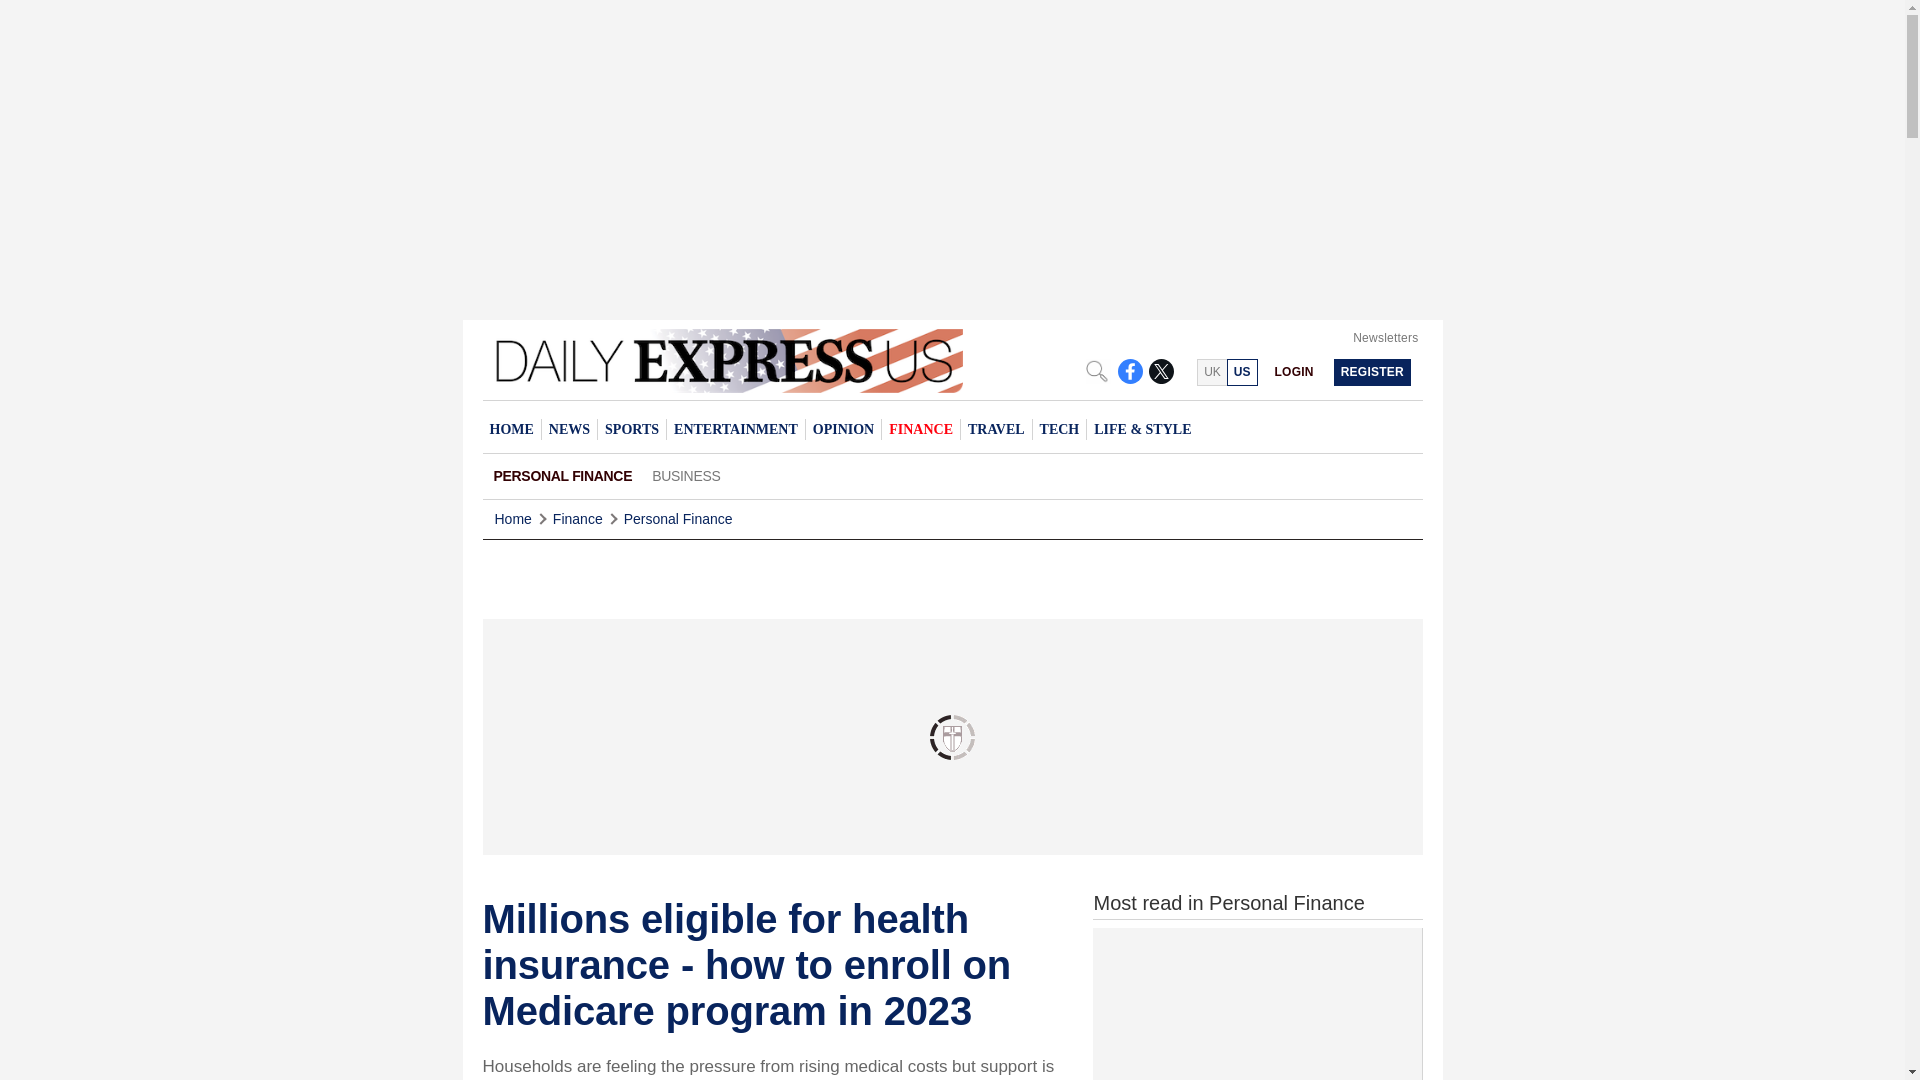  Describe the element at coordinates (1242, 372) in the screenshot. I see `US` at that location.